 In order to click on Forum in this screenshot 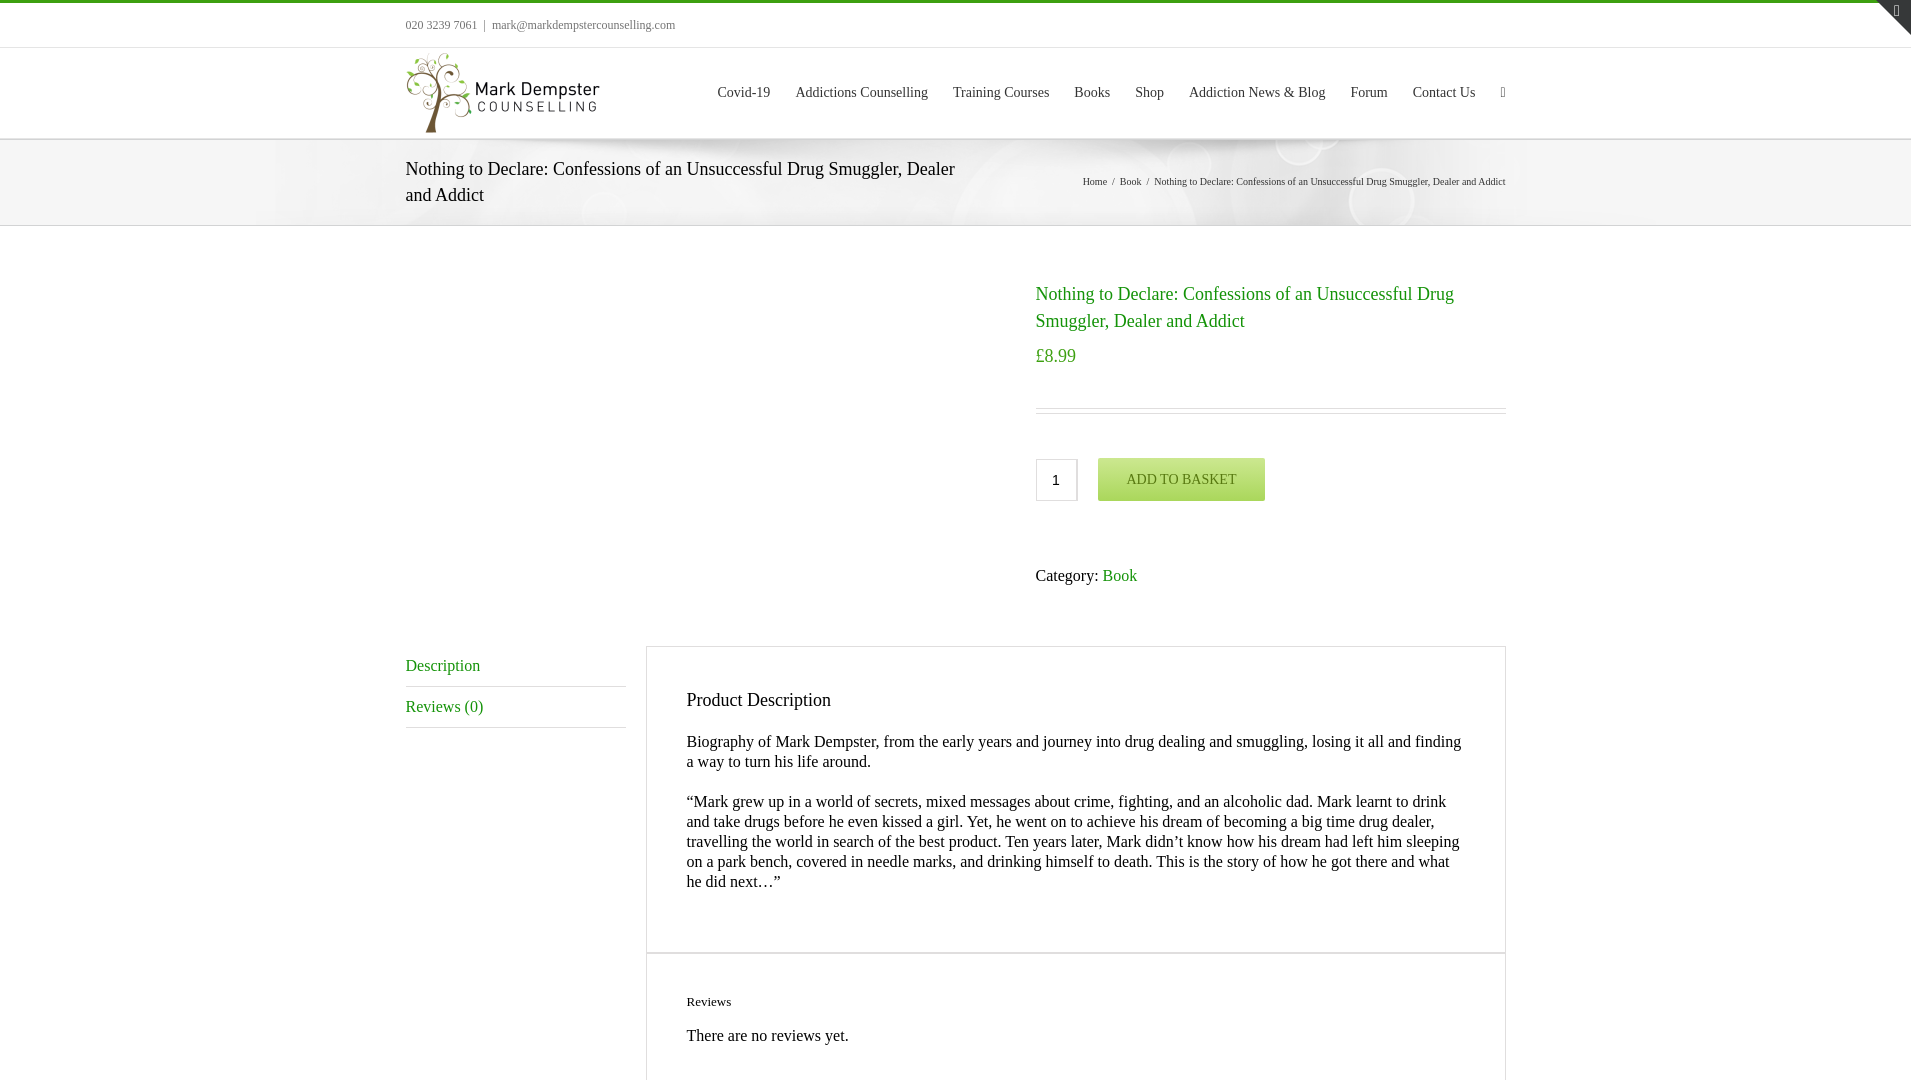, I will do `click(1368, 90)`.